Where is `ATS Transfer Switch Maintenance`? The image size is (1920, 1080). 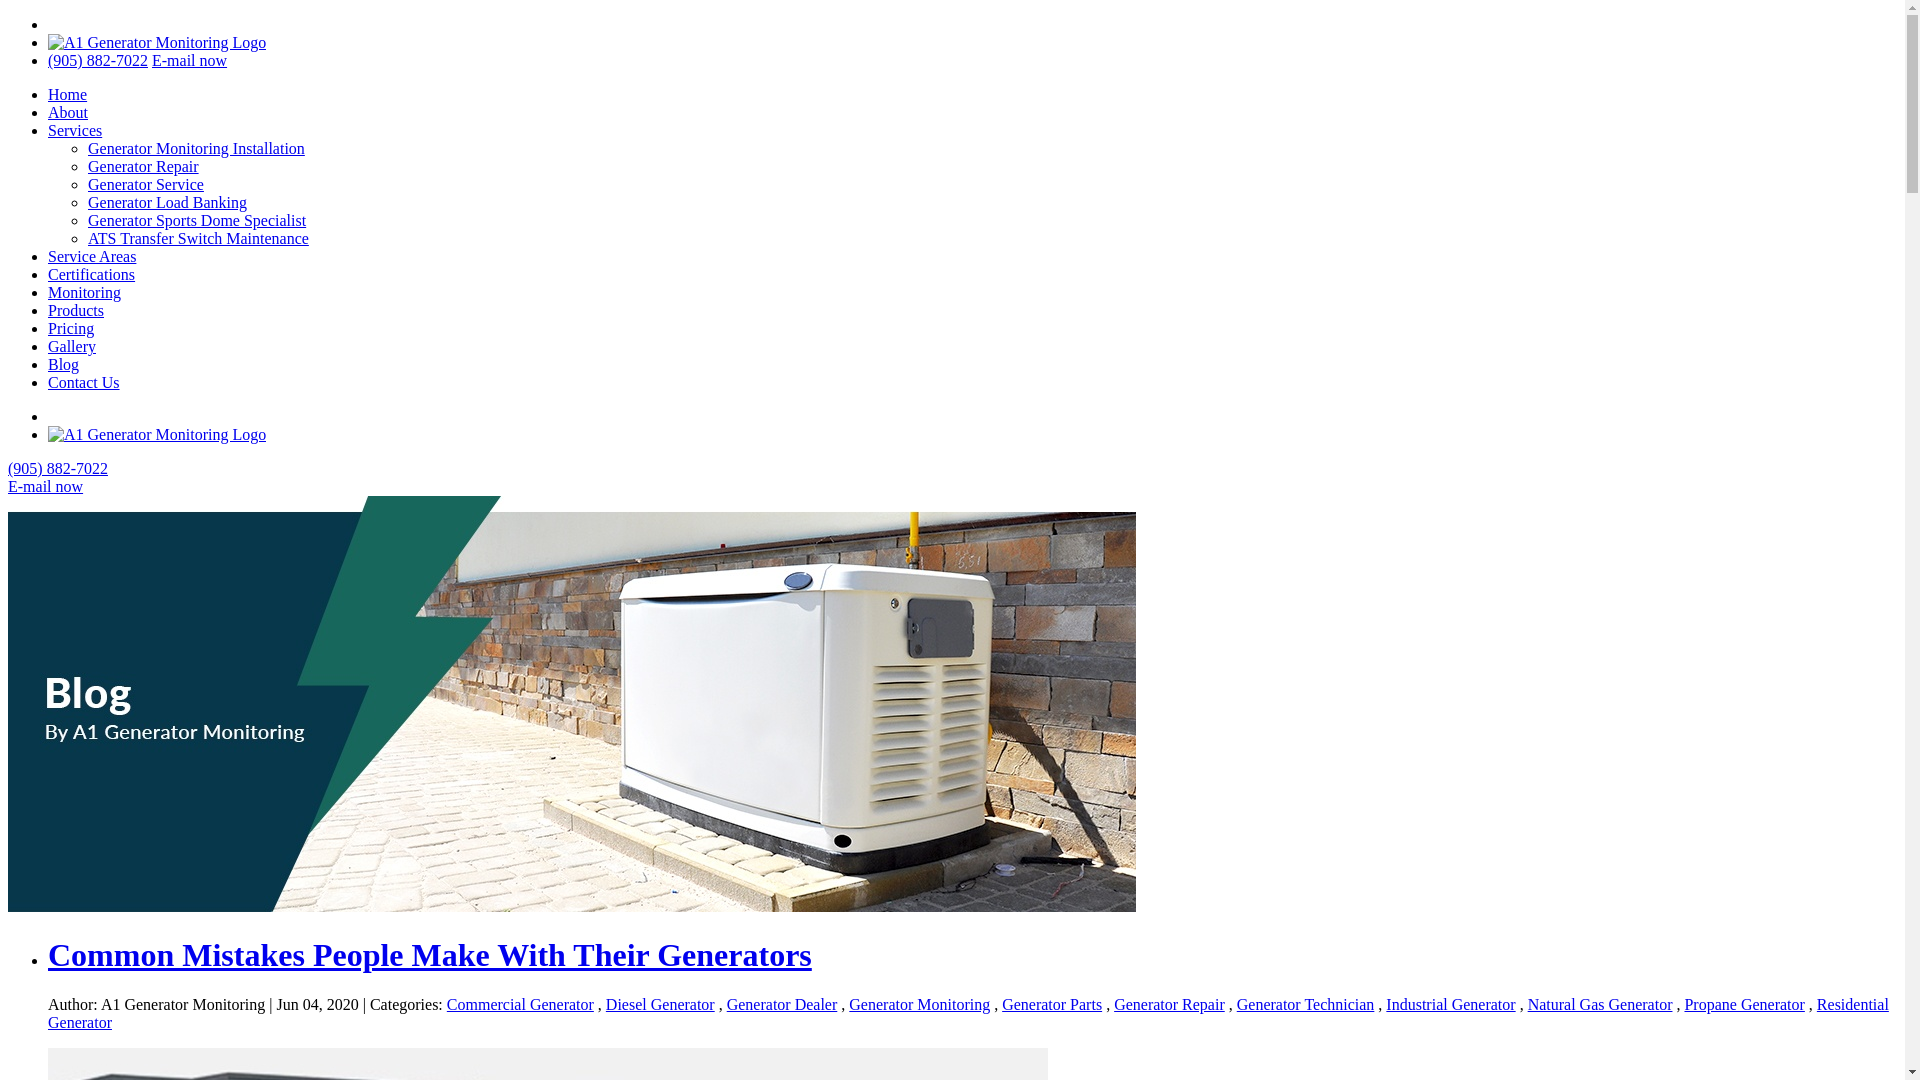
ATS Transfer Switch Maintenance is located at coordinates (198, 238).